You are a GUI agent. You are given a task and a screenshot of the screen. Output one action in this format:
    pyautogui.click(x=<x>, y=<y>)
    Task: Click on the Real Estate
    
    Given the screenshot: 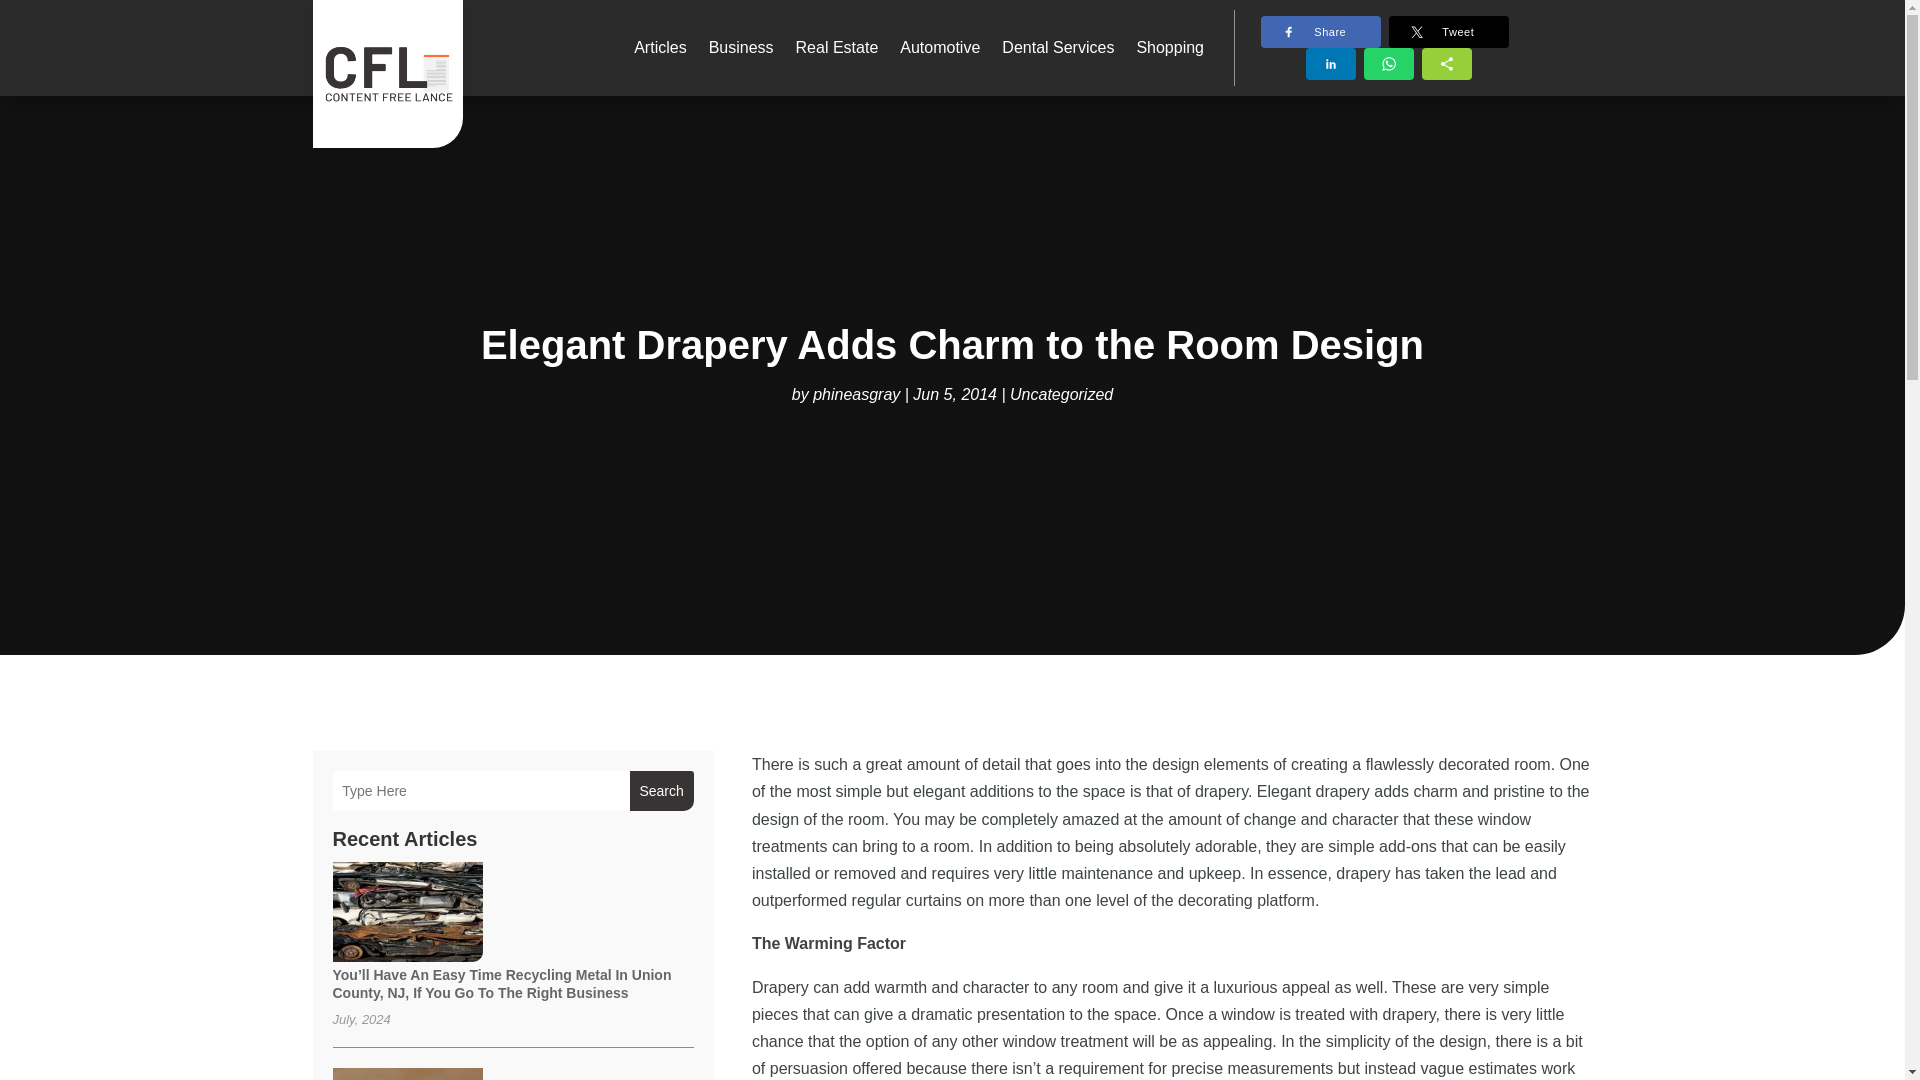 What is the action you would take?
    pyautogui.click(x=838, y=48)
    